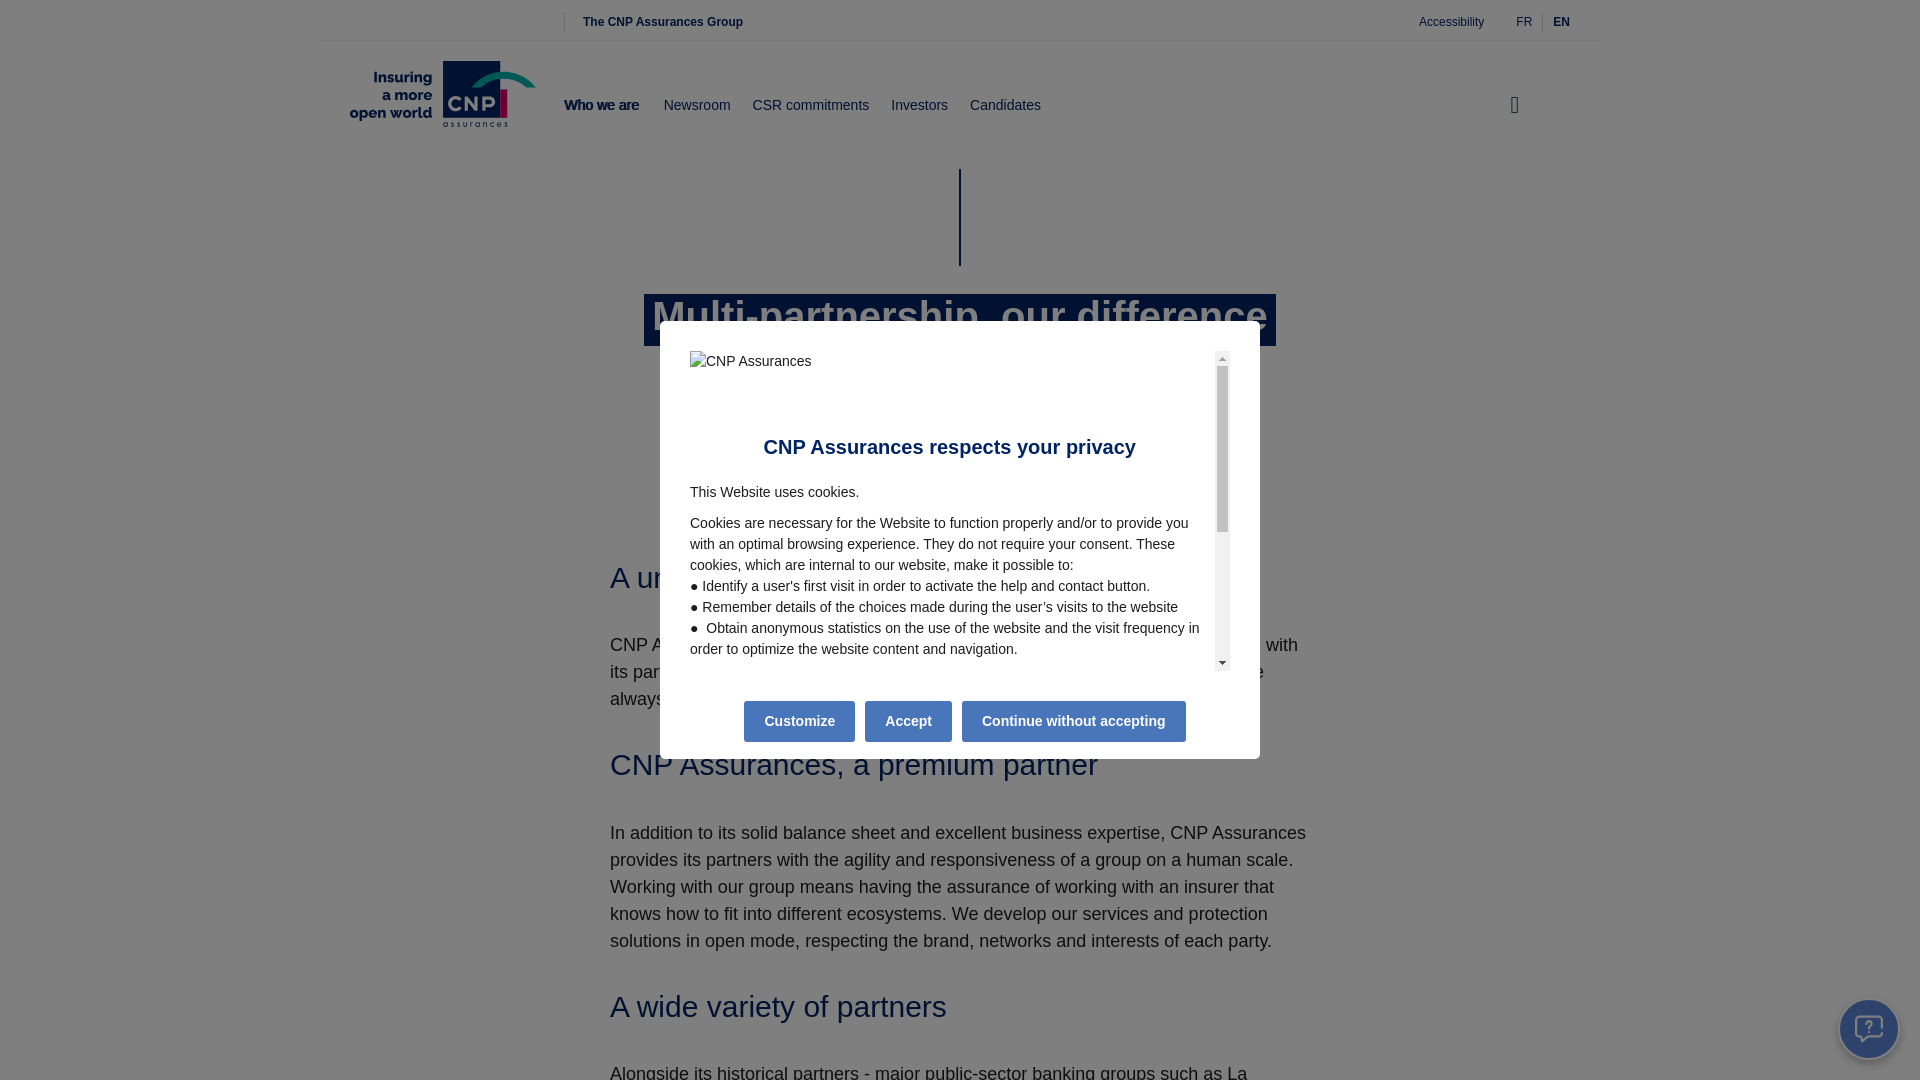  I want to click on The CNP Assurances Group, so click(662, 22).